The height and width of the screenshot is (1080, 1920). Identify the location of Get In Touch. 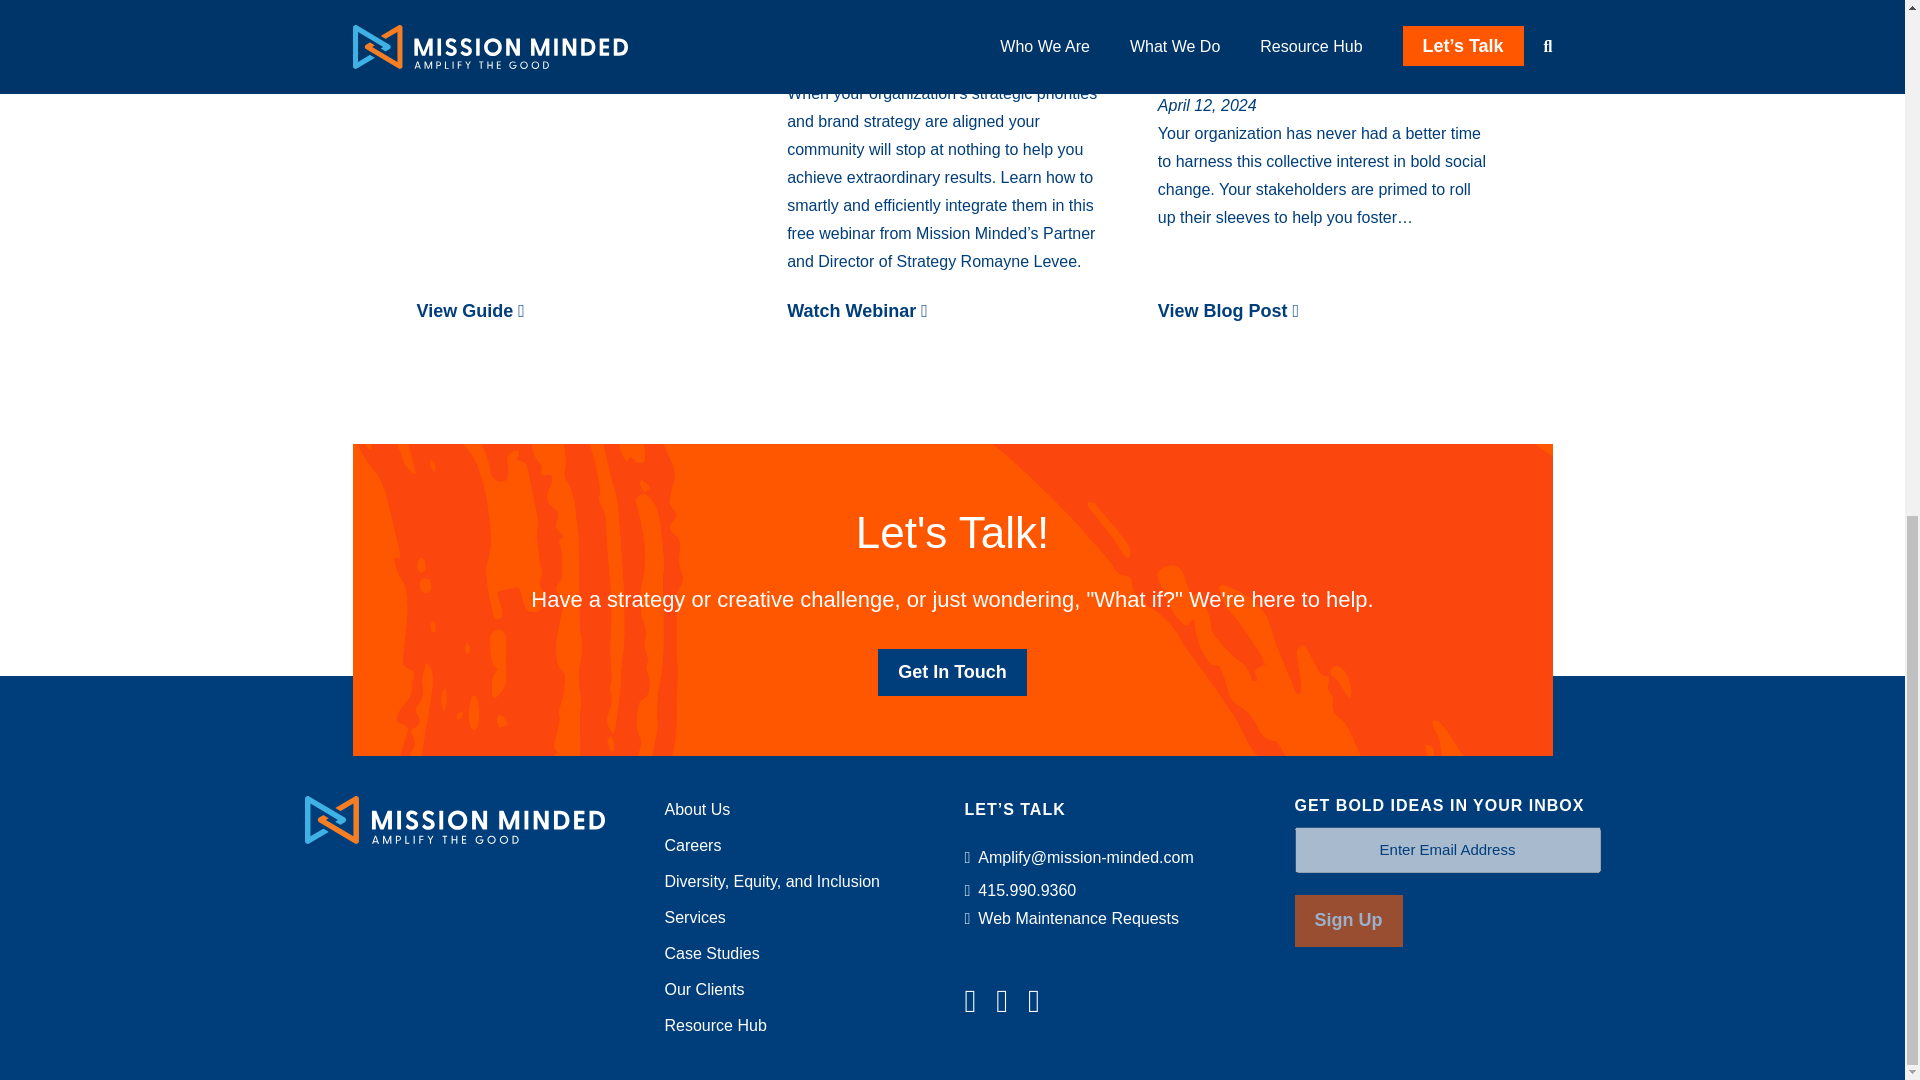
(952, 672).